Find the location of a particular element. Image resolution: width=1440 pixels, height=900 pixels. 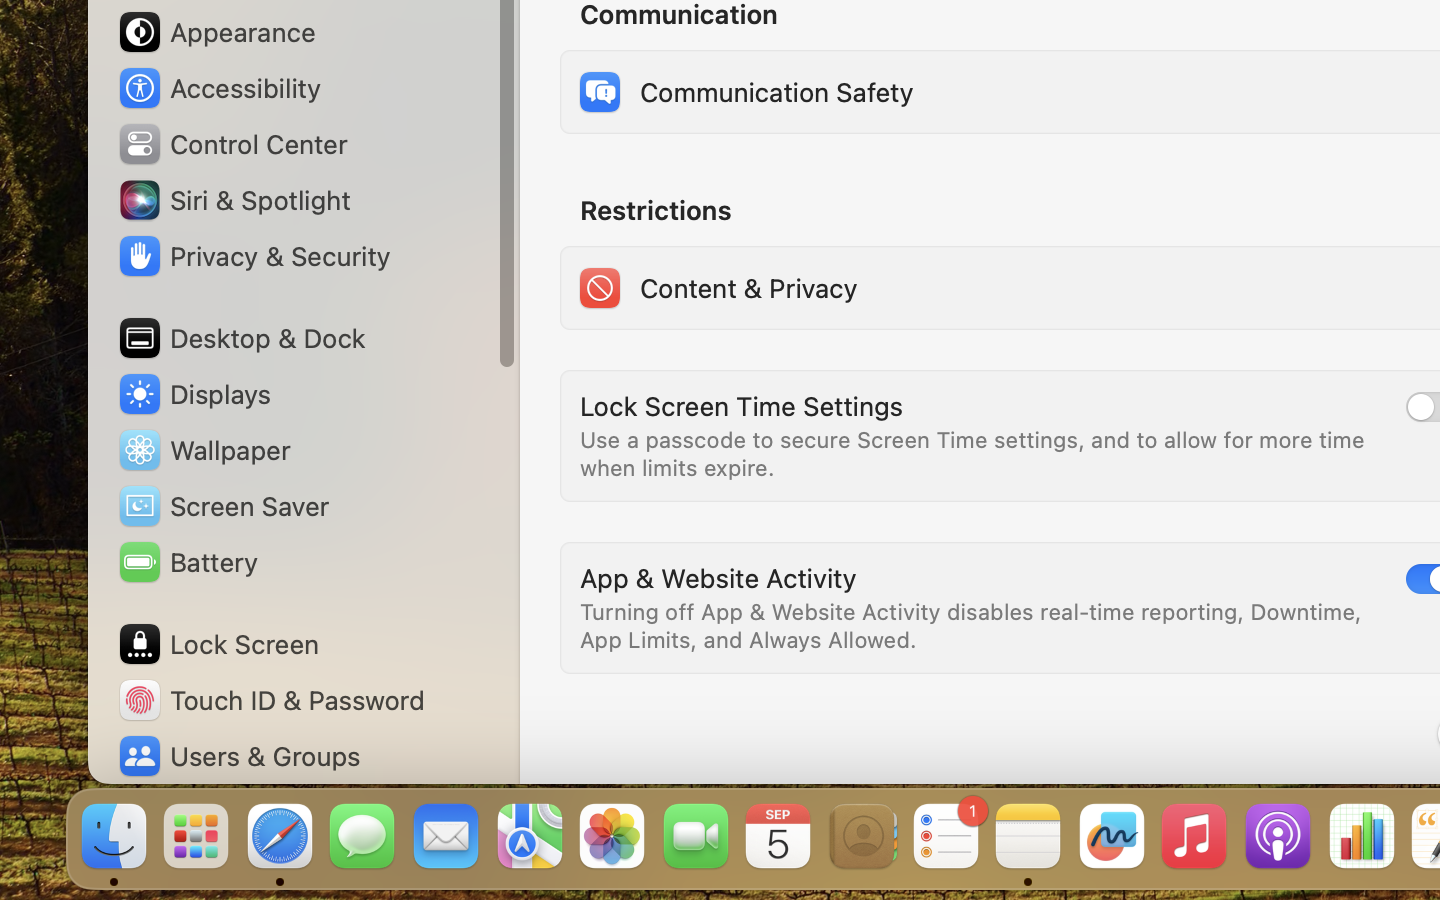

Lock Screen is located at coordinates (218, 644).